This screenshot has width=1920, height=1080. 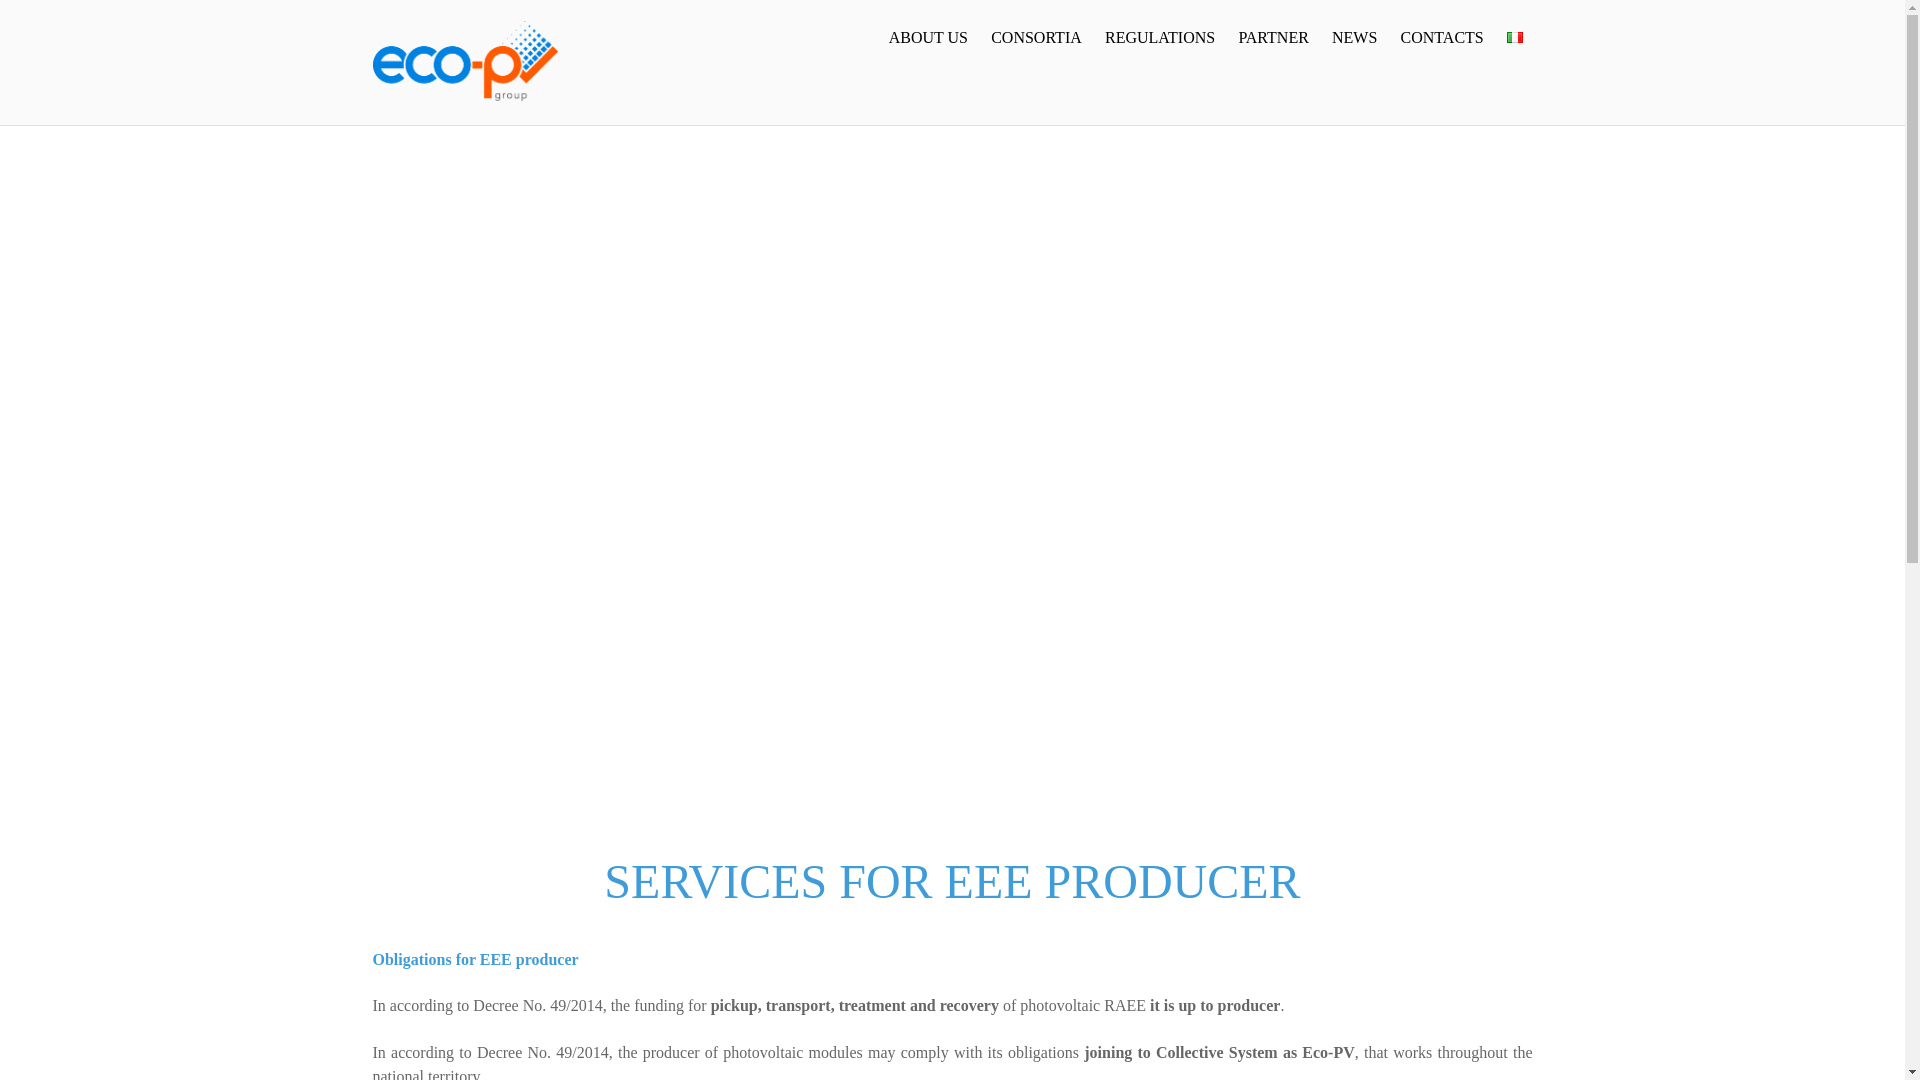 I want to click on CONTACTS, so click(x=1442, y=38).